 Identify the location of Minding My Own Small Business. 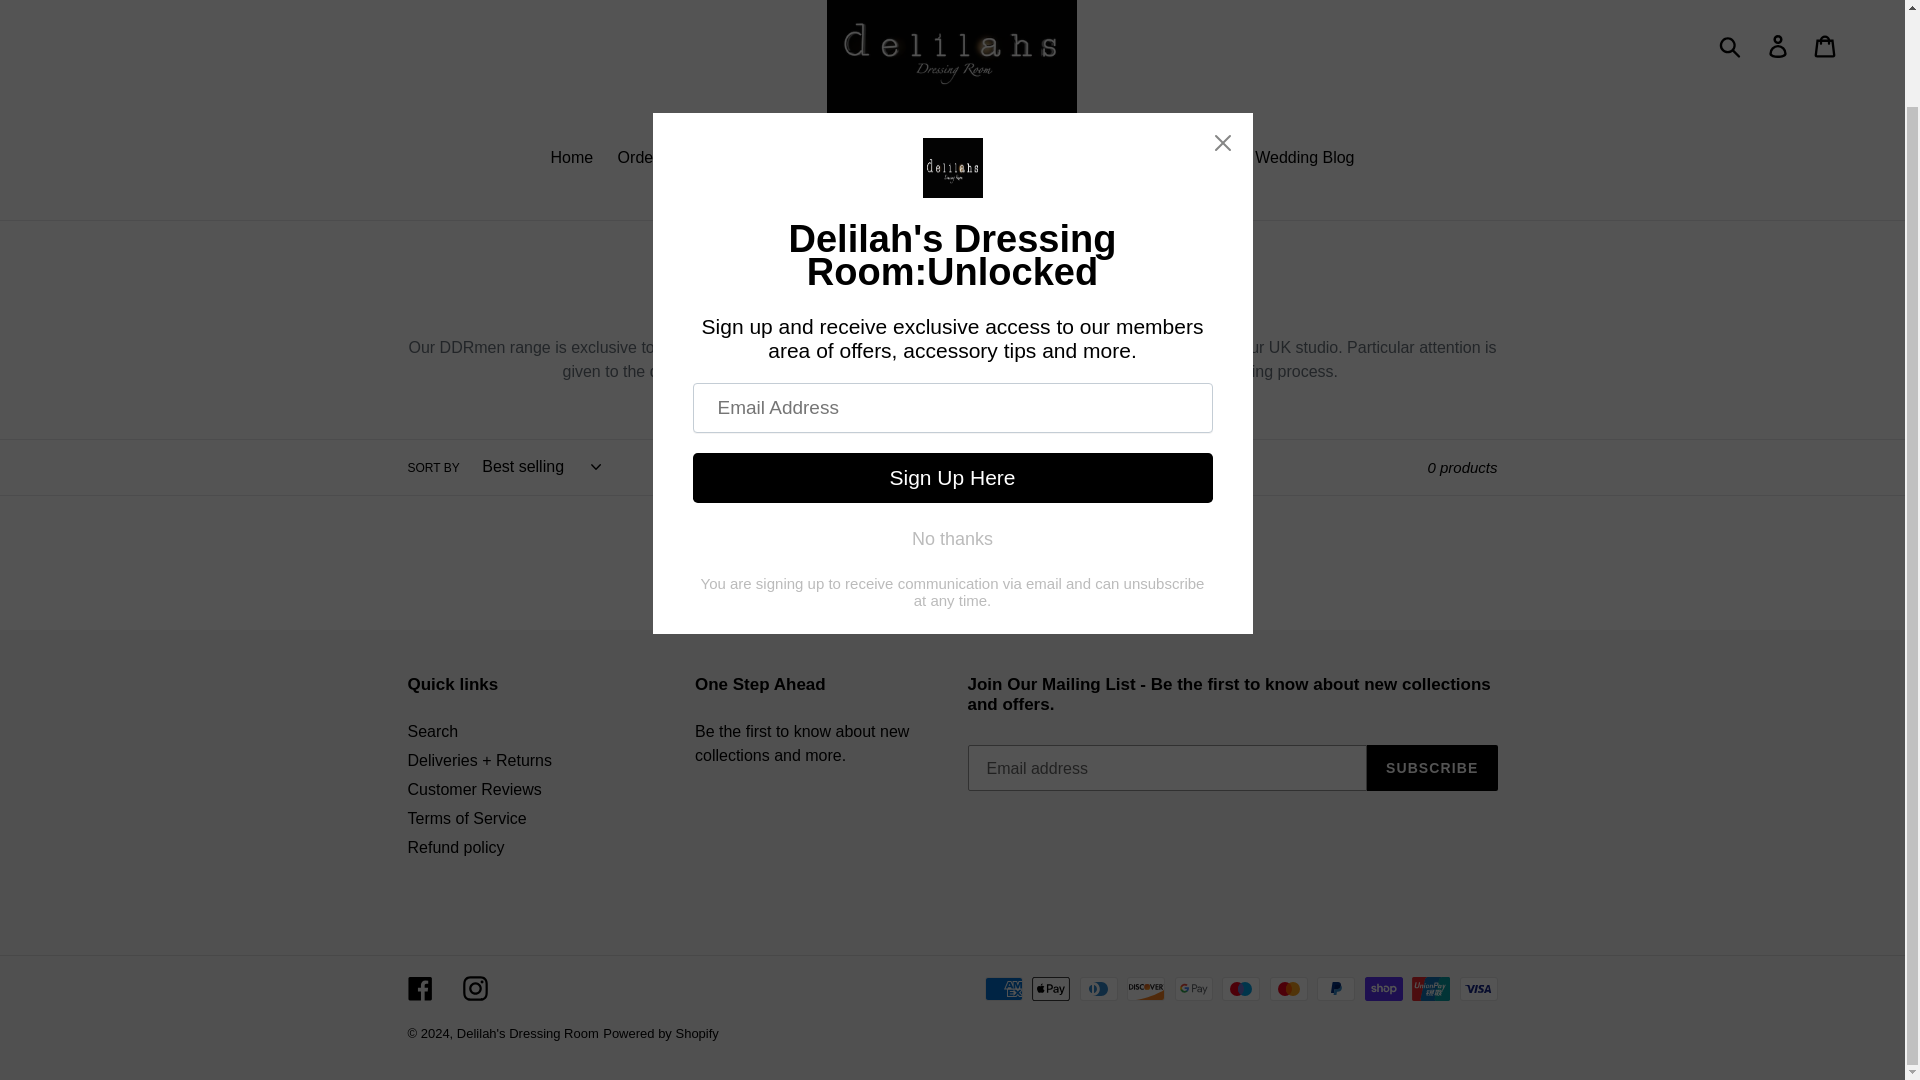
(1114, 158).